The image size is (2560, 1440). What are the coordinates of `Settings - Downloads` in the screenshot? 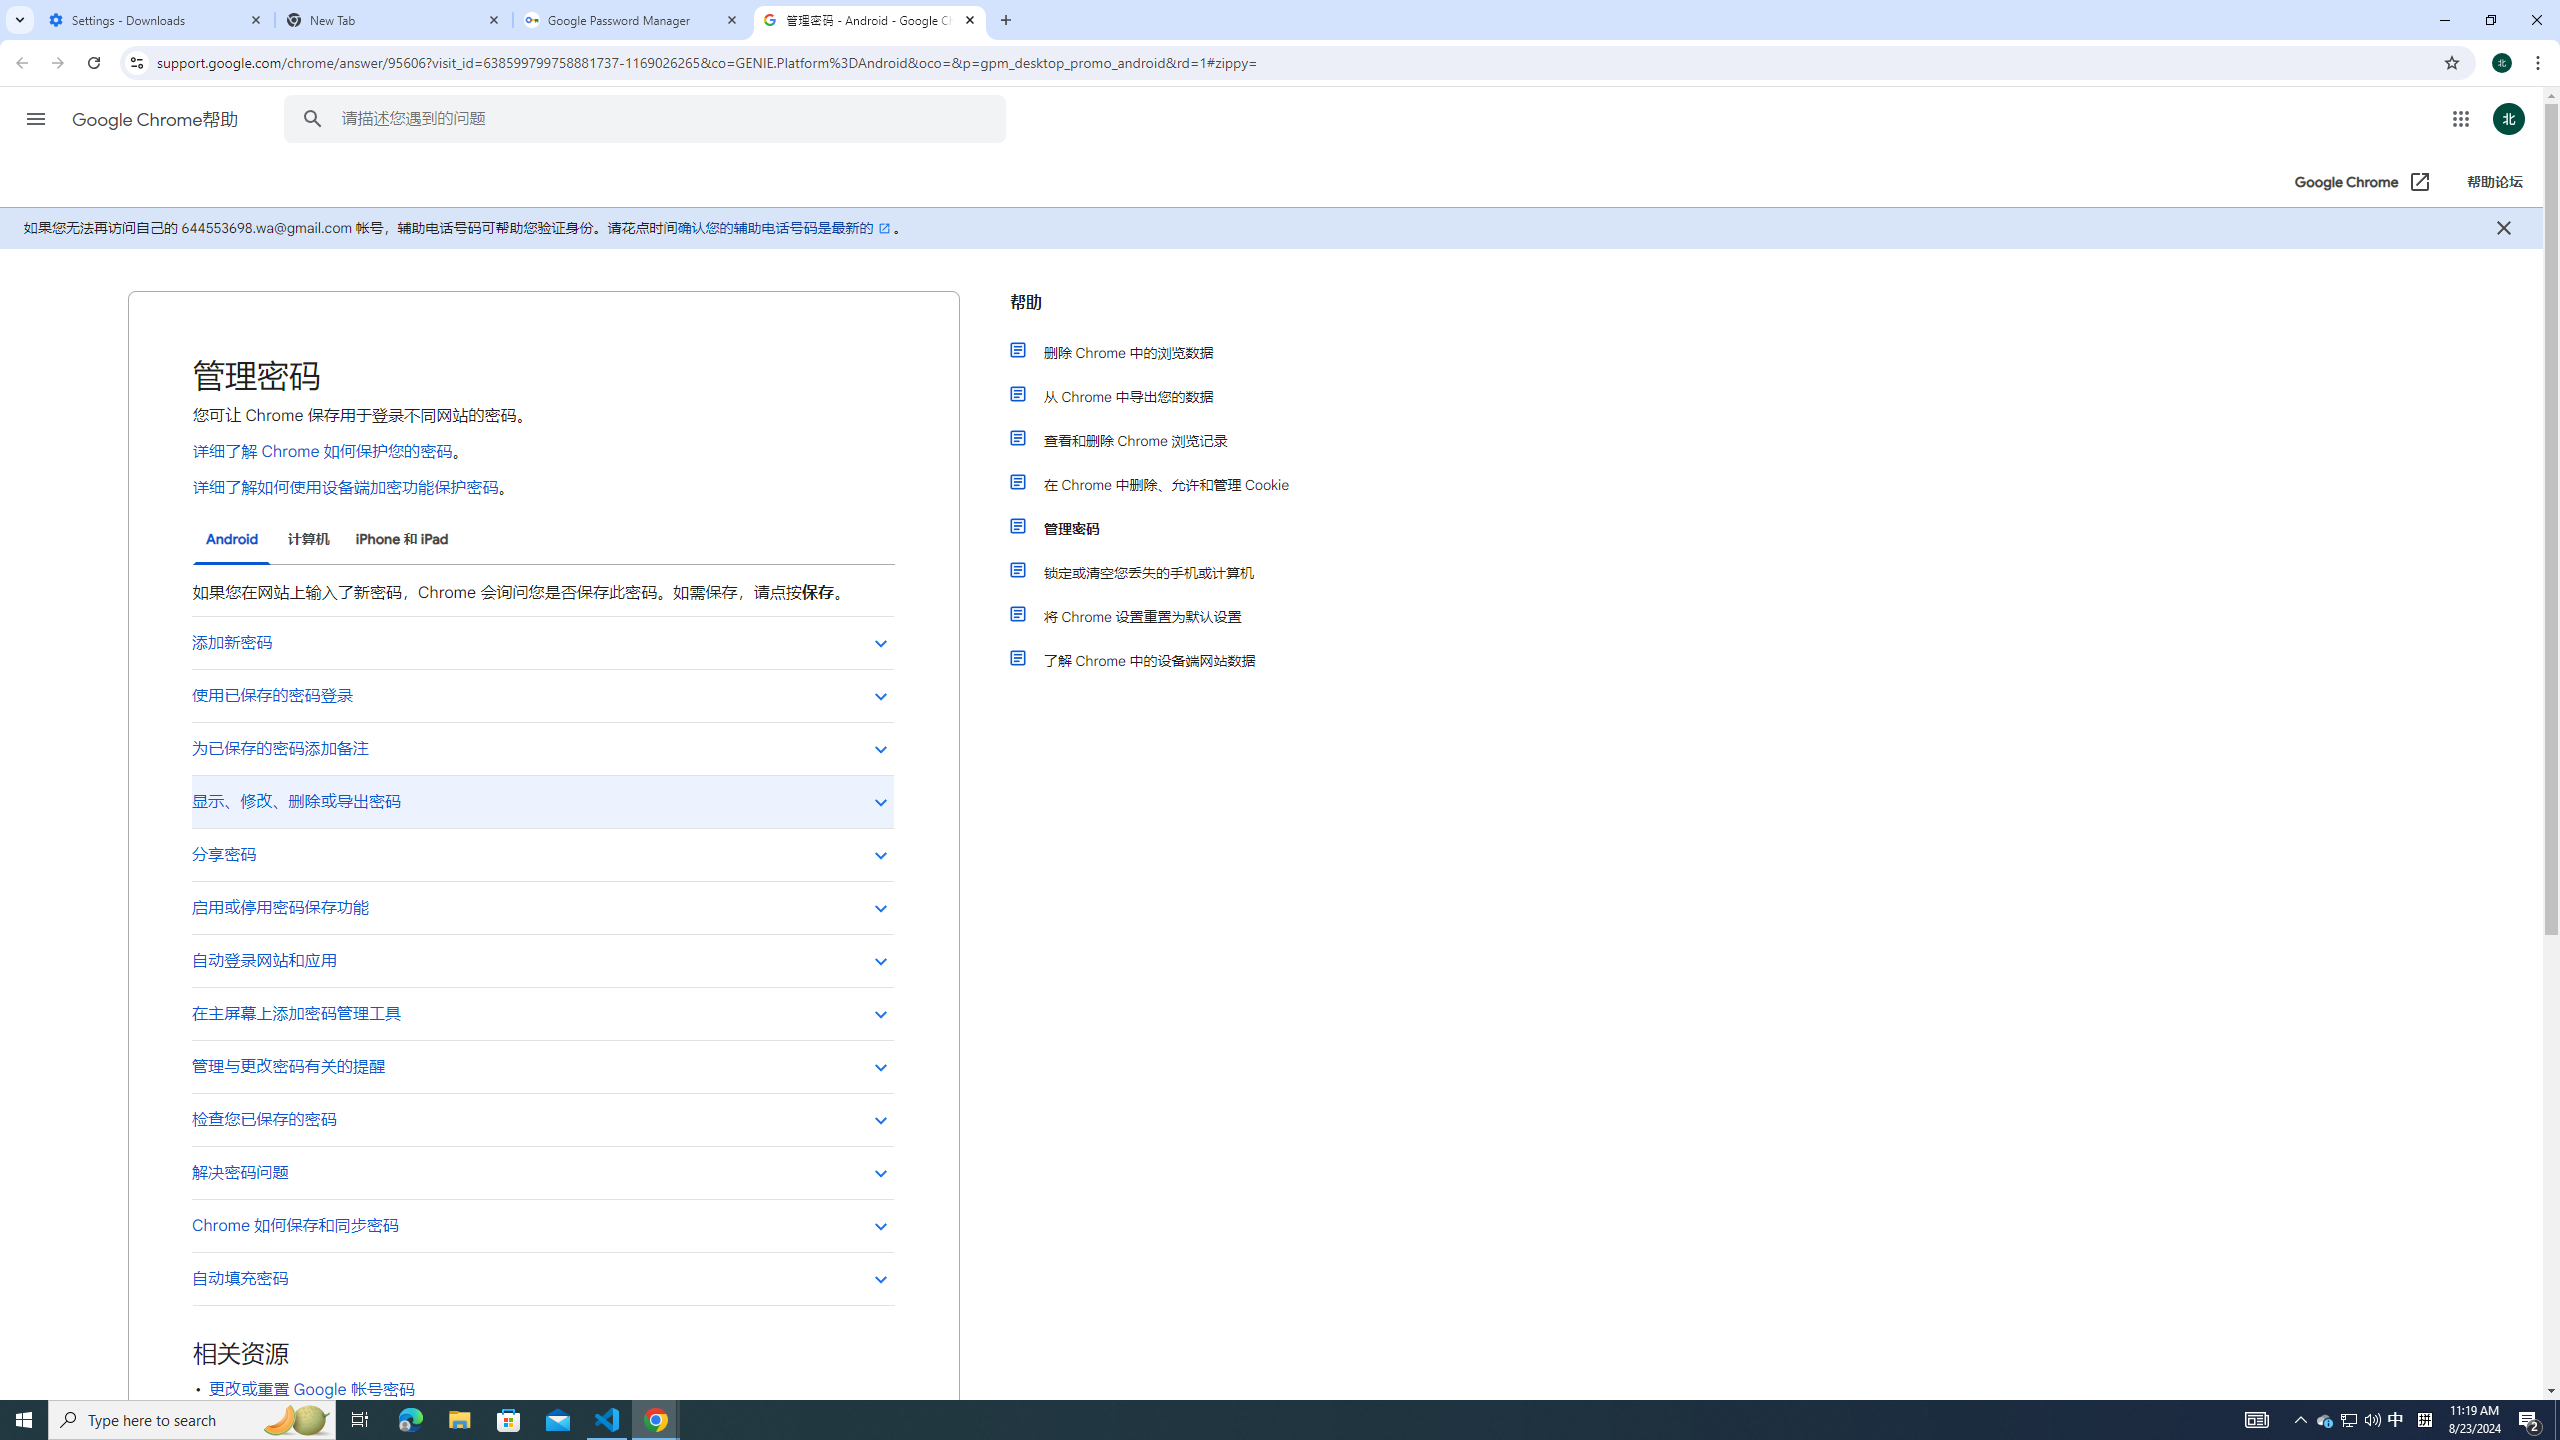 It's located at (156, 20).